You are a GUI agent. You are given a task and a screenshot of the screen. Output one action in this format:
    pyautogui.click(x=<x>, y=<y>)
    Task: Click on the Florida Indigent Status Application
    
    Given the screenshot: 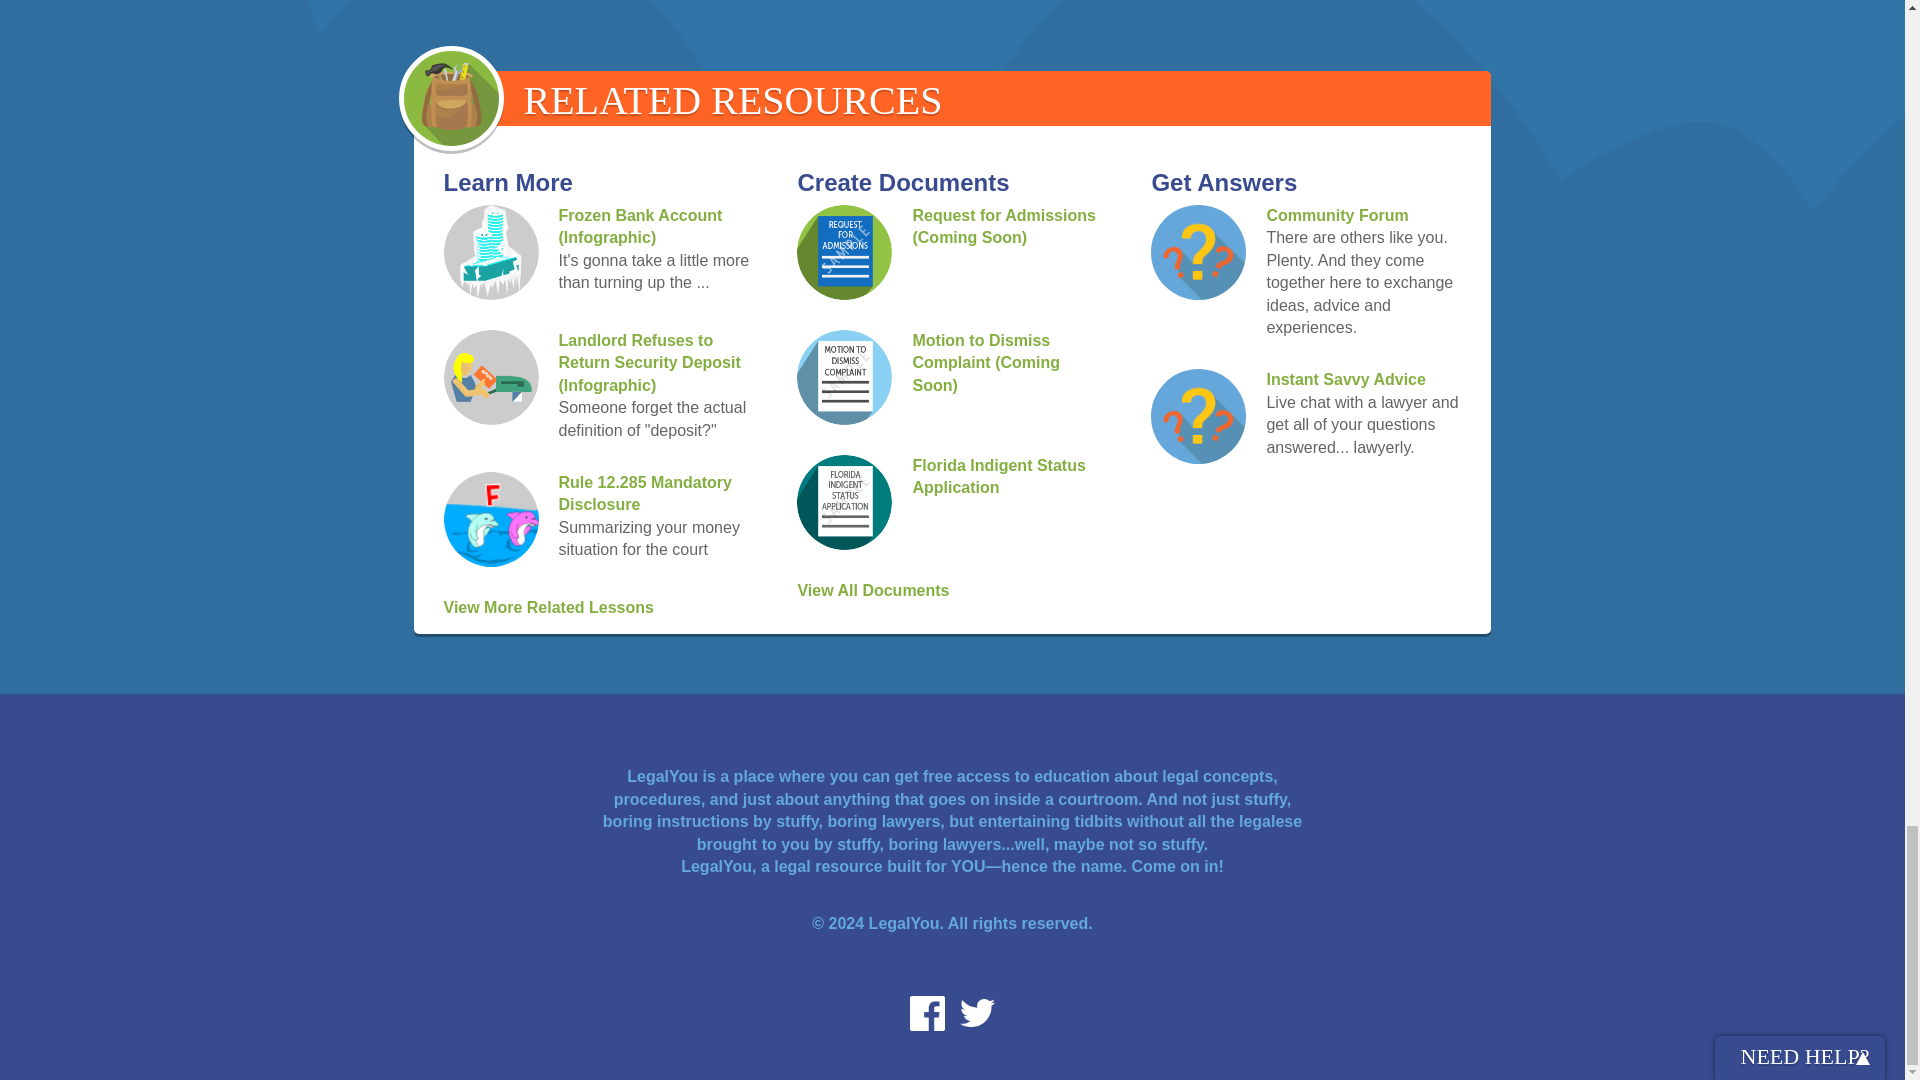 What is the action you would take?
    pyautogui.click(x=998, y=476)
    